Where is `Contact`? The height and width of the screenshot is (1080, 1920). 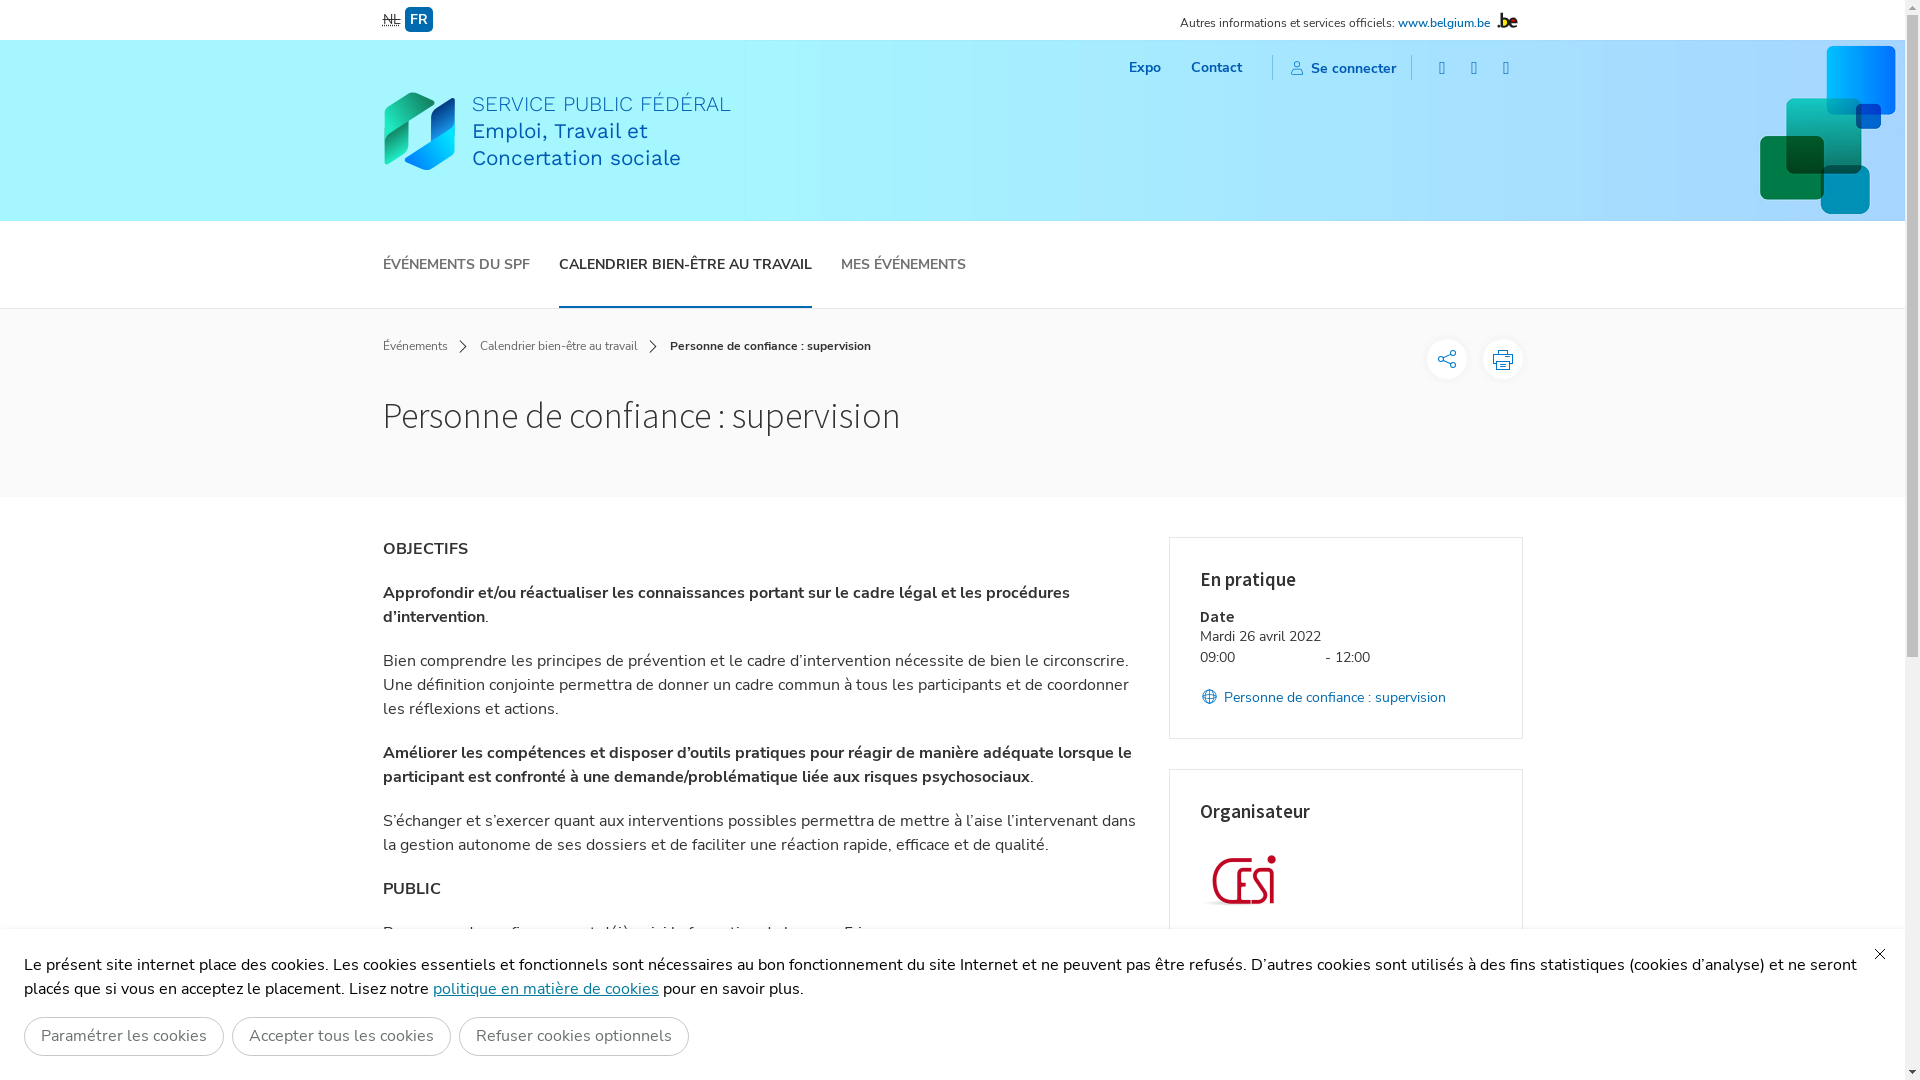 Contact is located at coordinates (1216, 68).